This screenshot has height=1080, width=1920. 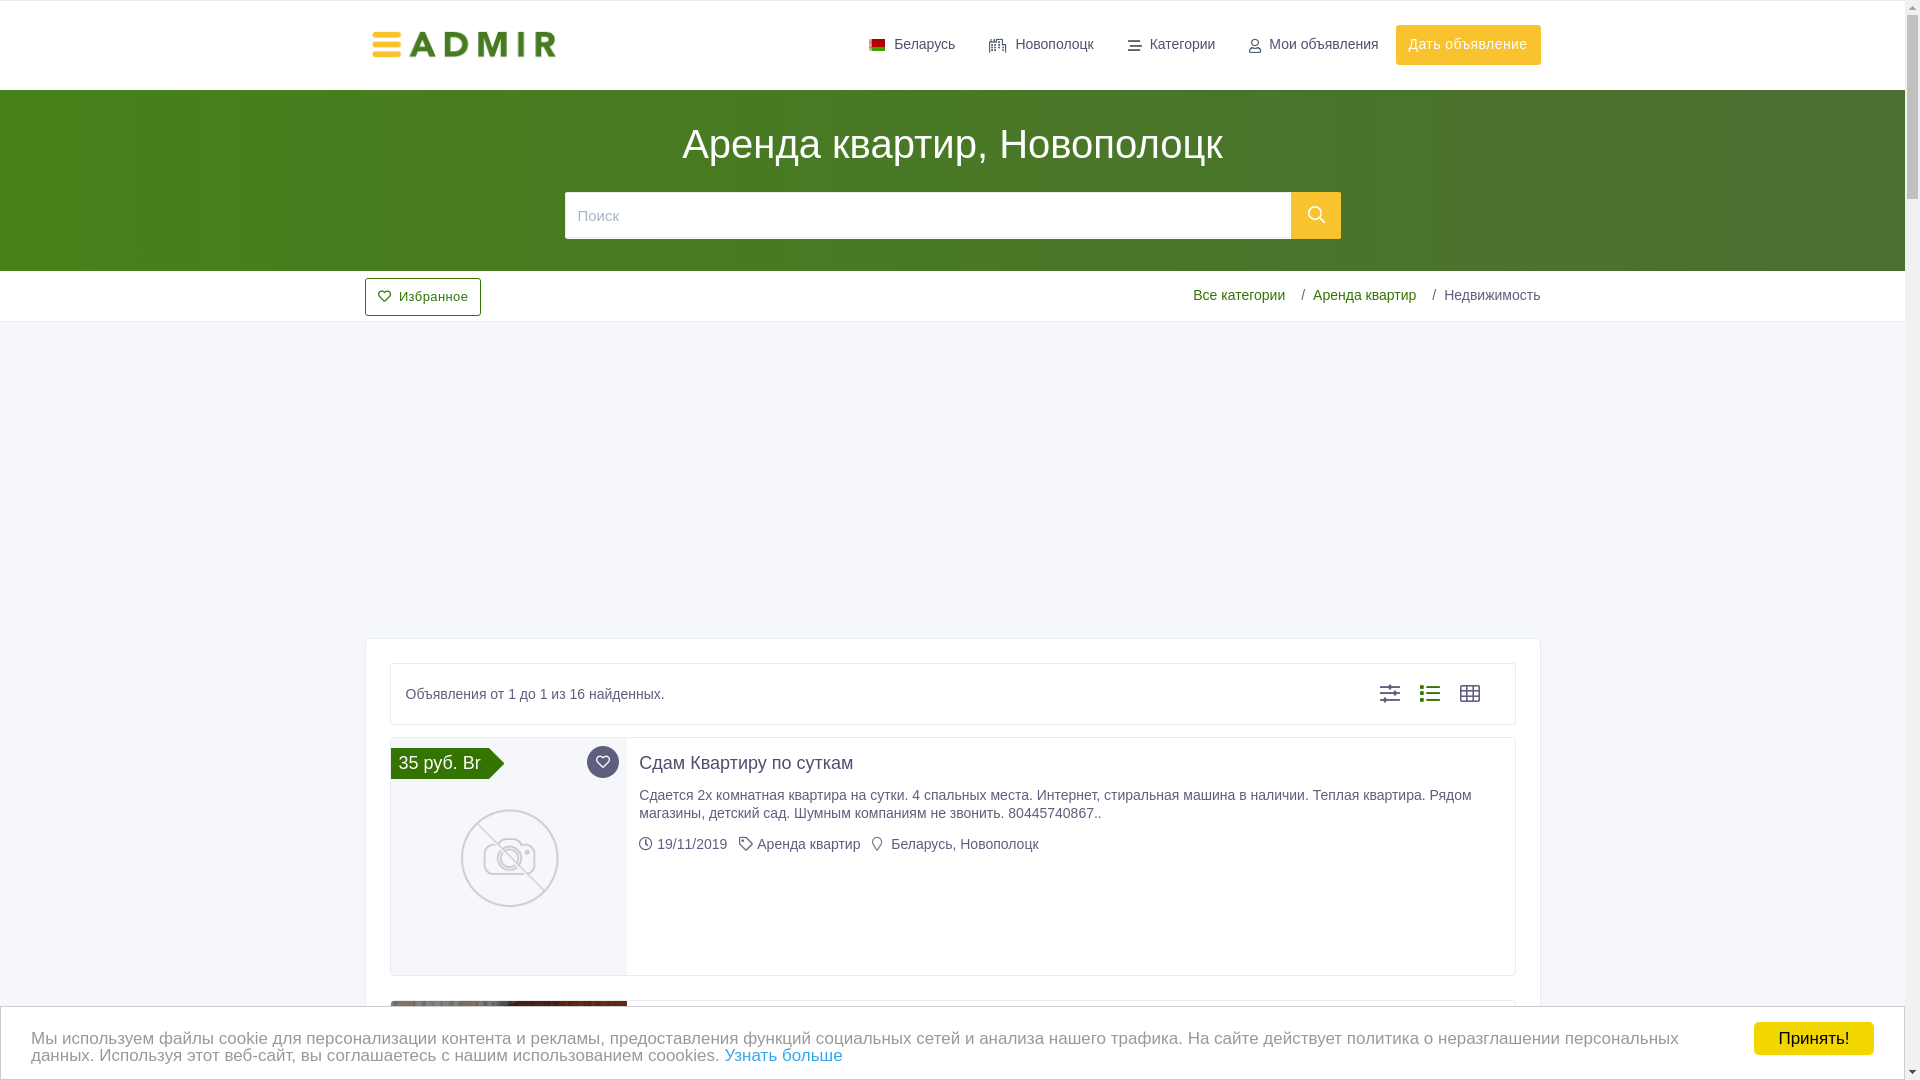 What do you see at coordinates (952, 474) in the screenshot?
I see `Advertisement` at bounding box center [952, 474].